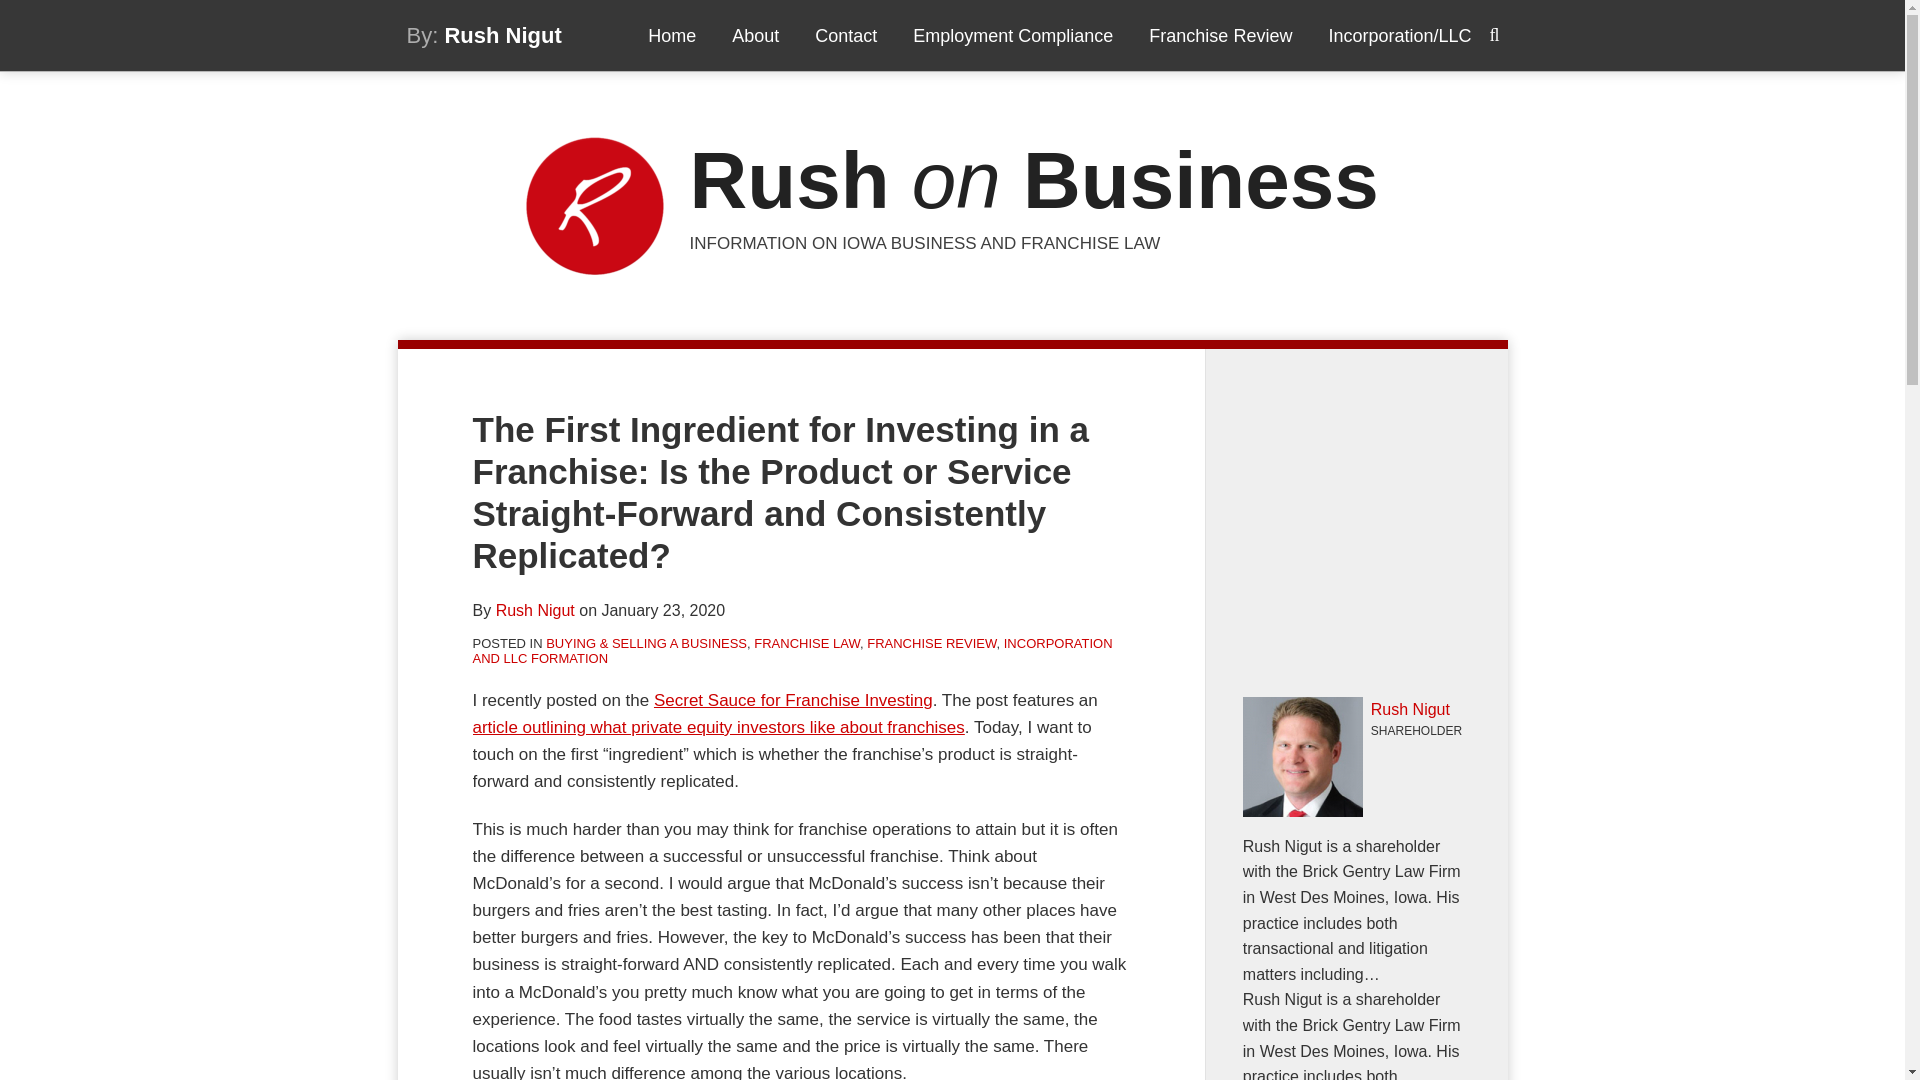  I want to click on Rush Nigut, so click(502, 34).